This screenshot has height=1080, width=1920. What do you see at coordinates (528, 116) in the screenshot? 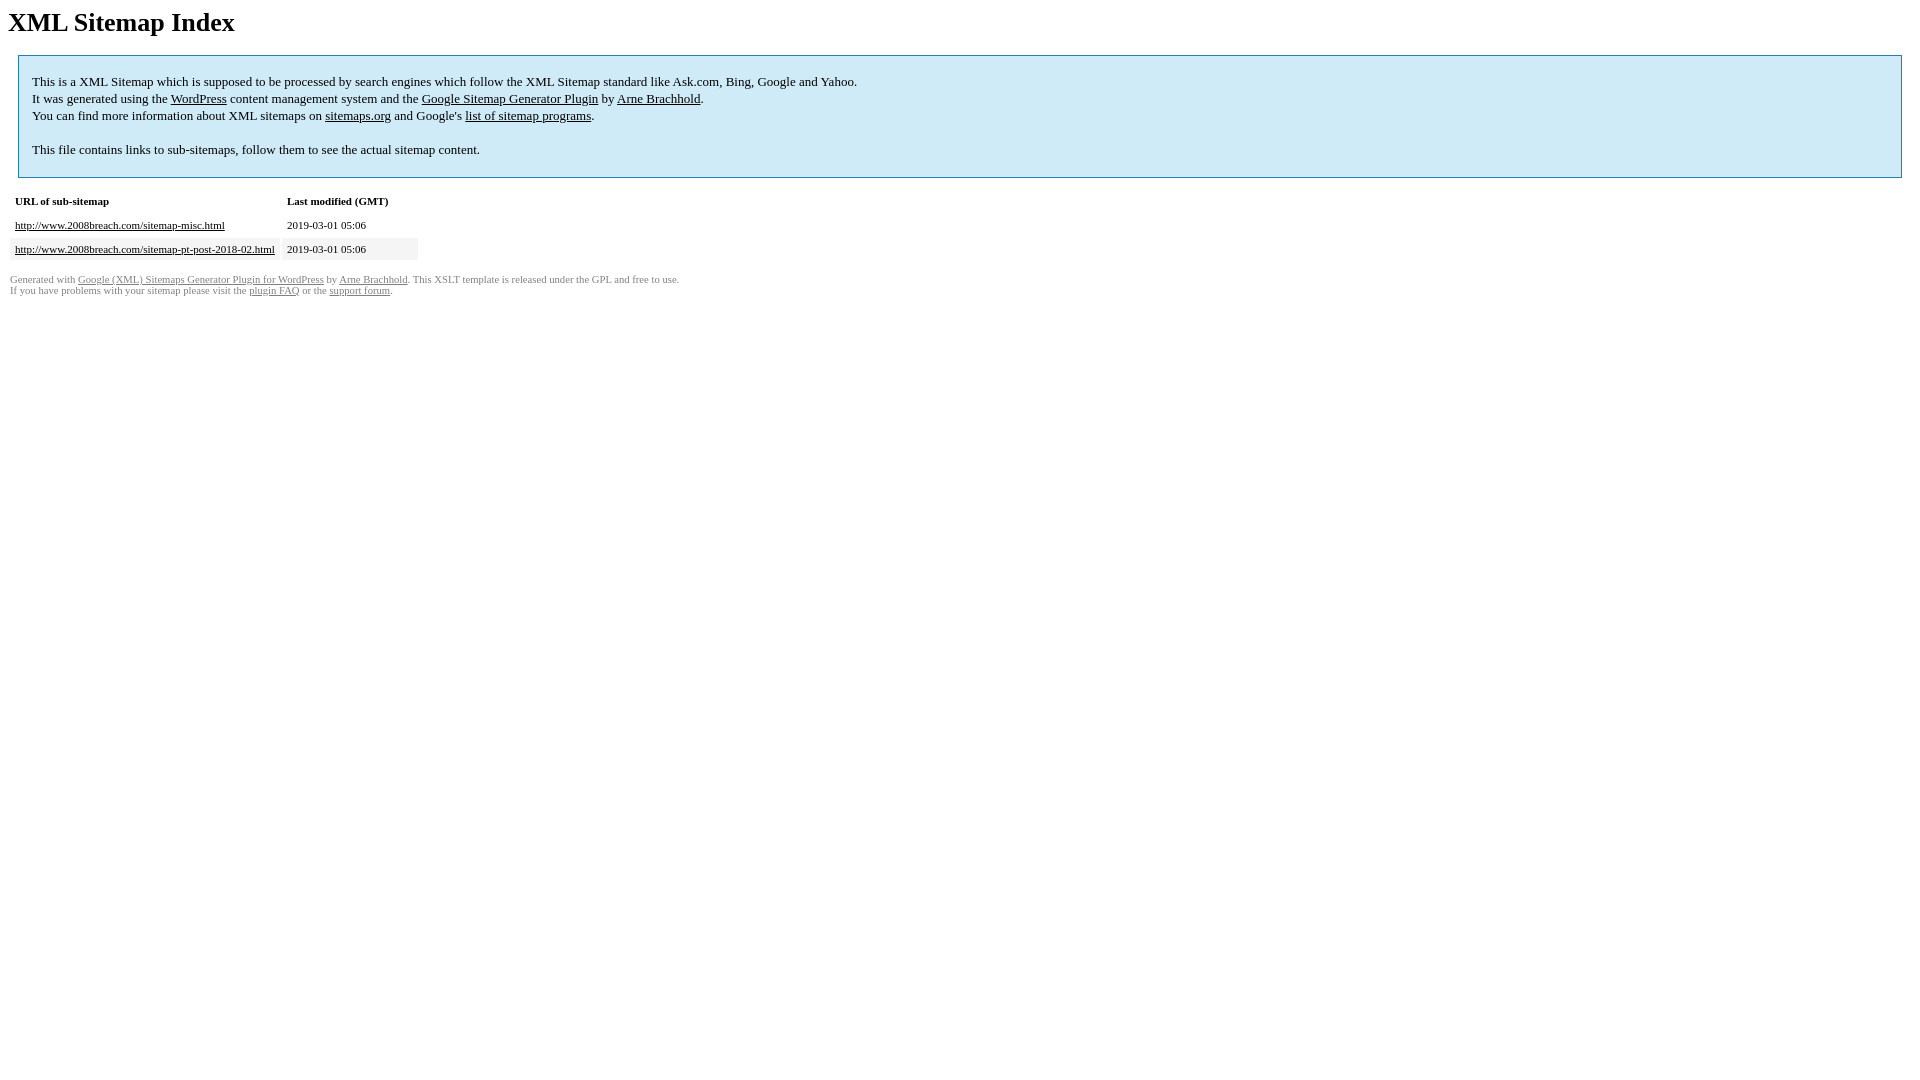
I see `list of sitemap programs` at bounding box center [528, 116].